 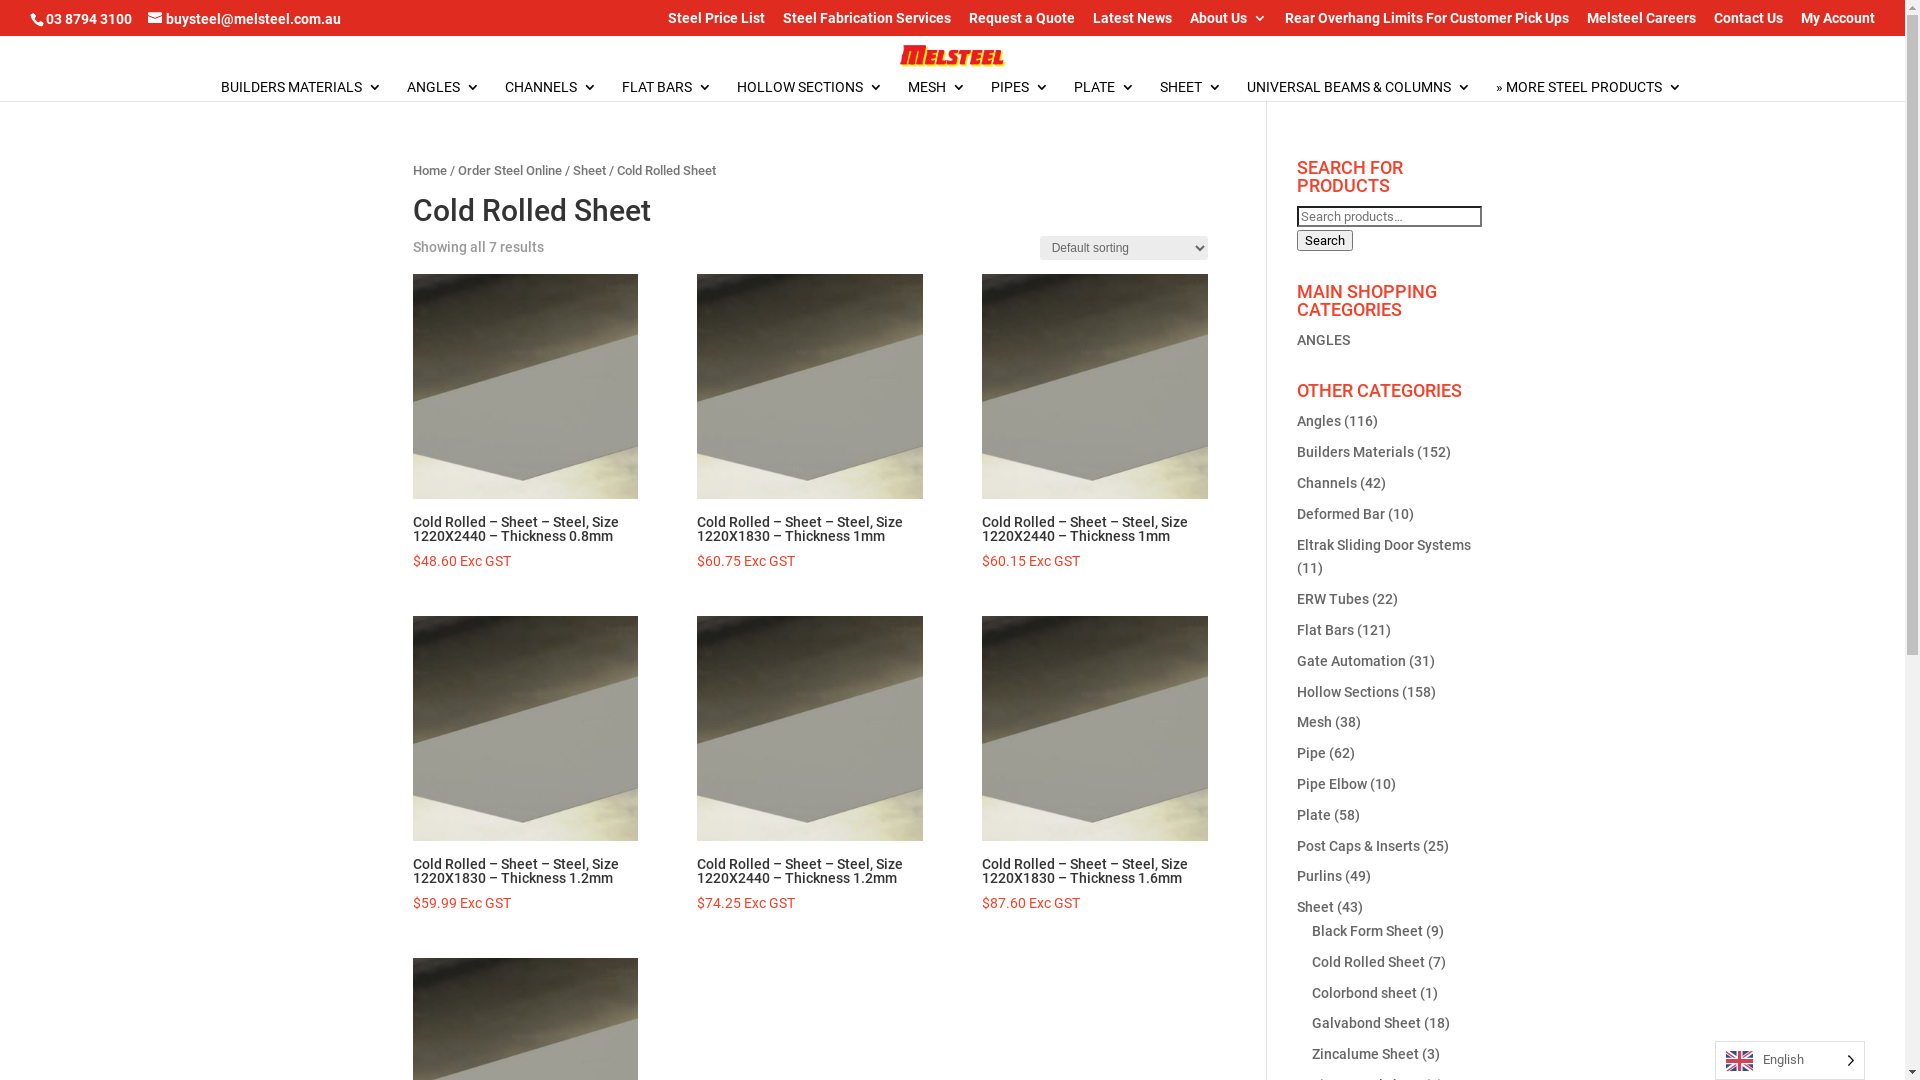 What do you see at coordinates (1358, 846) in the screenshot?
I see `Post Caps & Inserts` at bounding box center [1358, 846].